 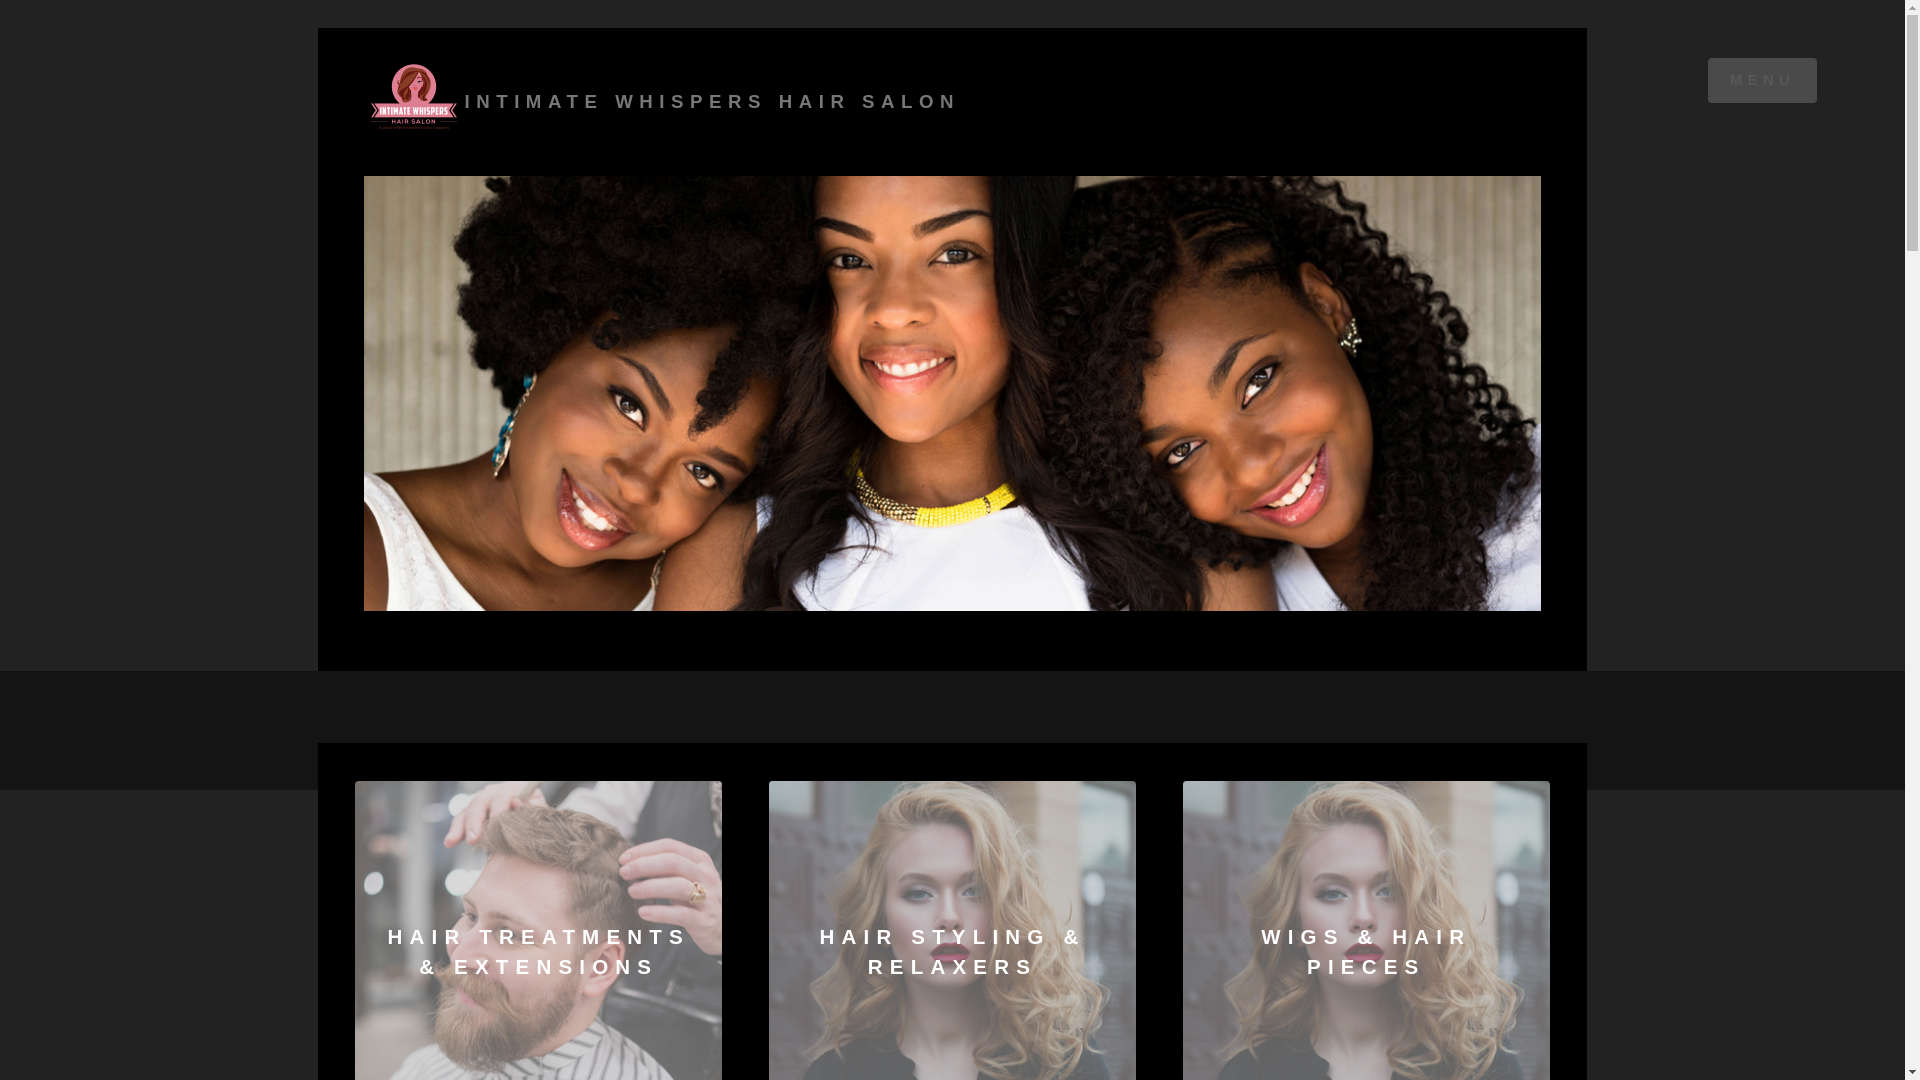 I want to click on Shop Now, so click(x=952, y=930).